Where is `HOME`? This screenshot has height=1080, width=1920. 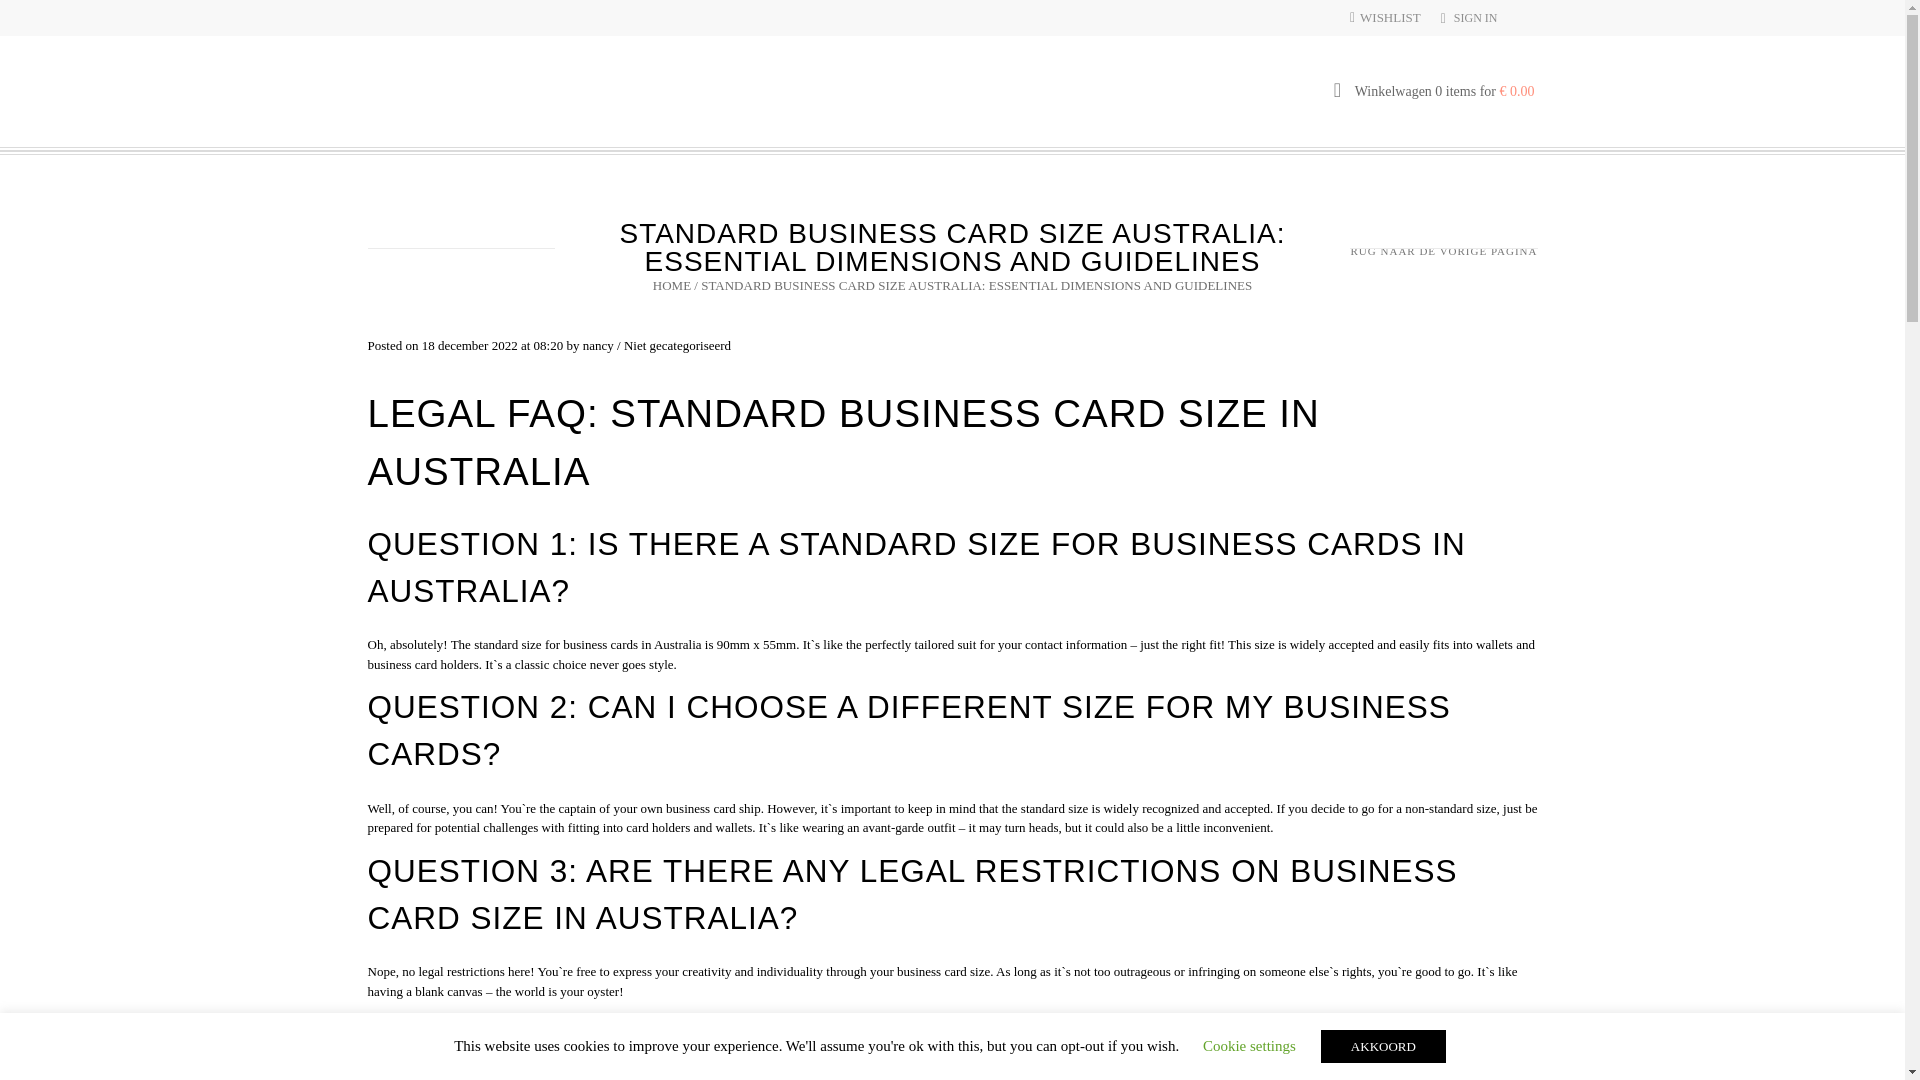 HOME is located at coordinates (672, 284).